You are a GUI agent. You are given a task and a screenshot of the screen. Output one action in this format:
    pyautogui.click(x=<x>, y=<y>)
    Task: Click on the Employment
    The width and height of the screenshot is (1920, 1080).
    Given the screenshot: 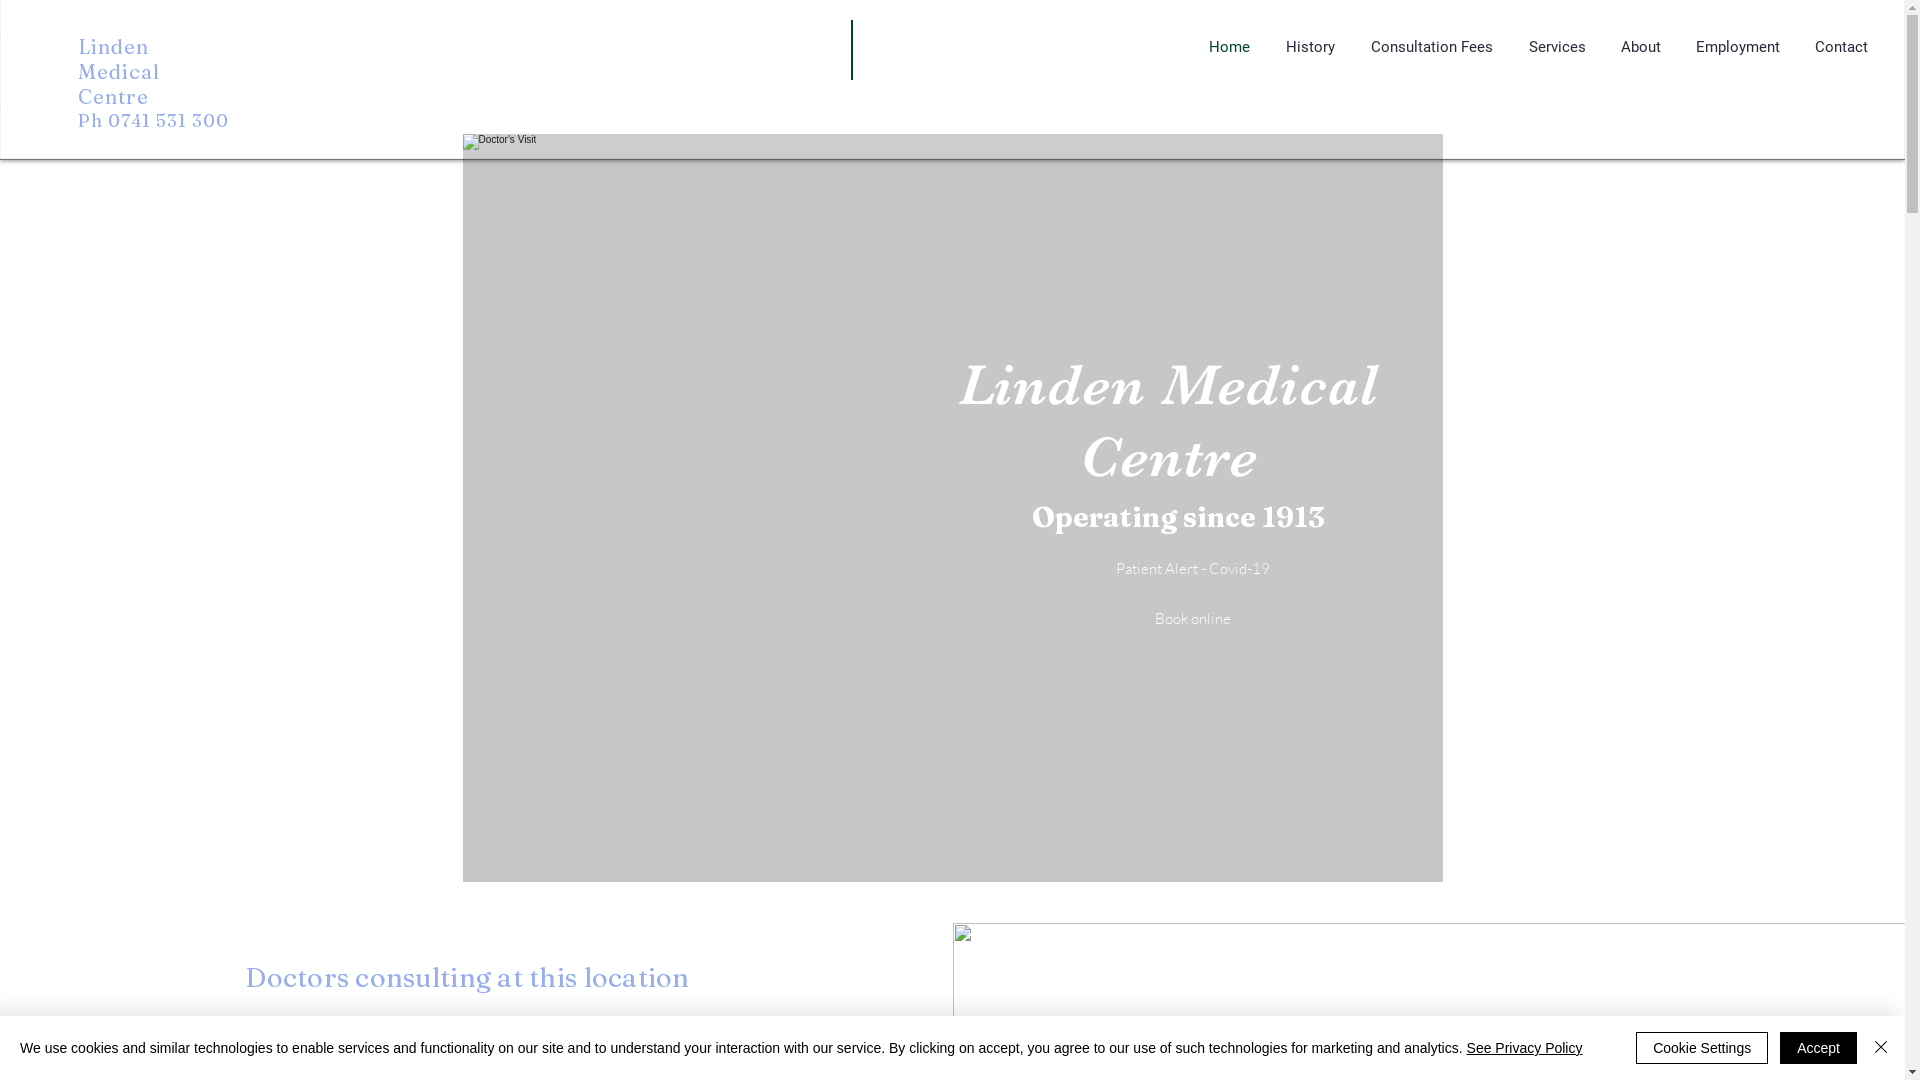 What is the action you would take?
    pyautogui.click(x=1738, y=47)
    